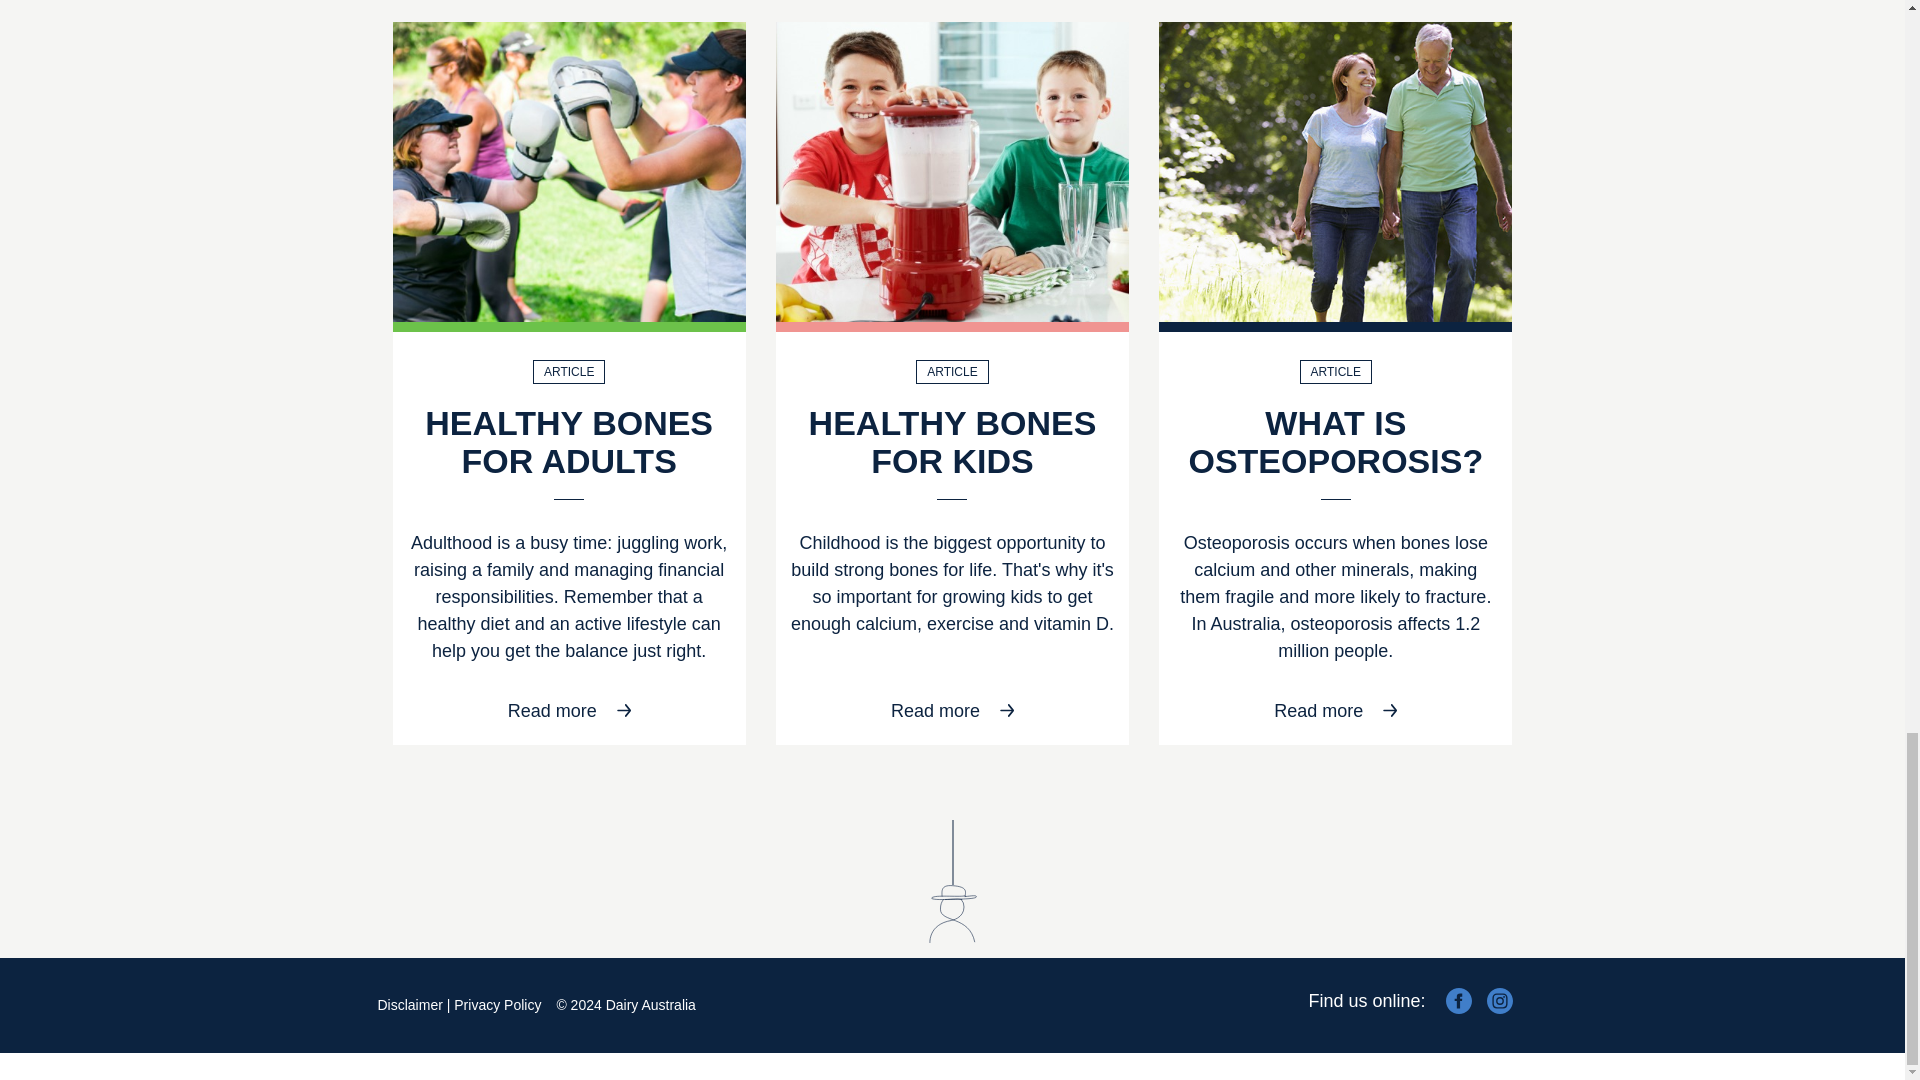 The height and width of the screenshot is (1080, 1920). What do you see at coordinates (568, 171) in the screenshot?
I see `Healthy Bones Action Week for Adults` at bounding box center [568, 171].